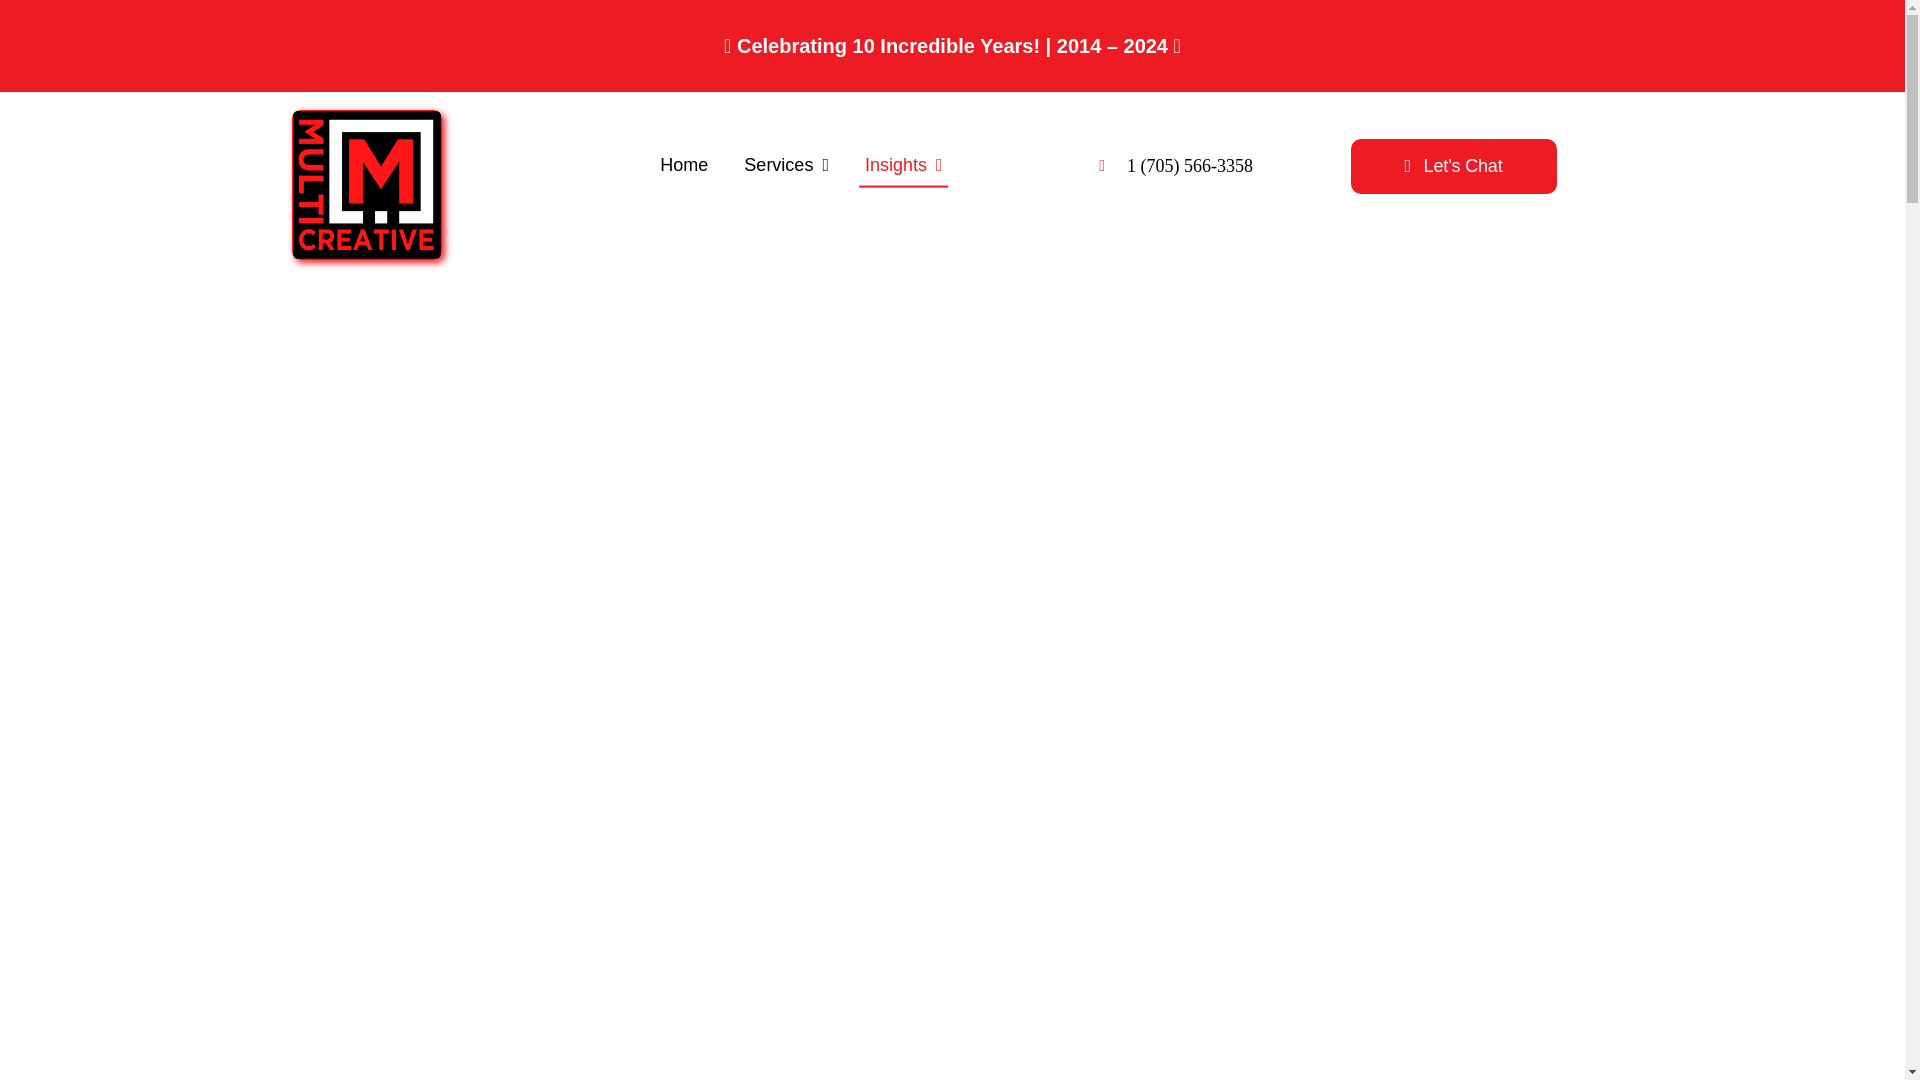 Image resolution: width=1920 pixels, height=1080 pixels. Describe the element at coordinates (903, 166) in the screenshot. I see `Insights` at that location.